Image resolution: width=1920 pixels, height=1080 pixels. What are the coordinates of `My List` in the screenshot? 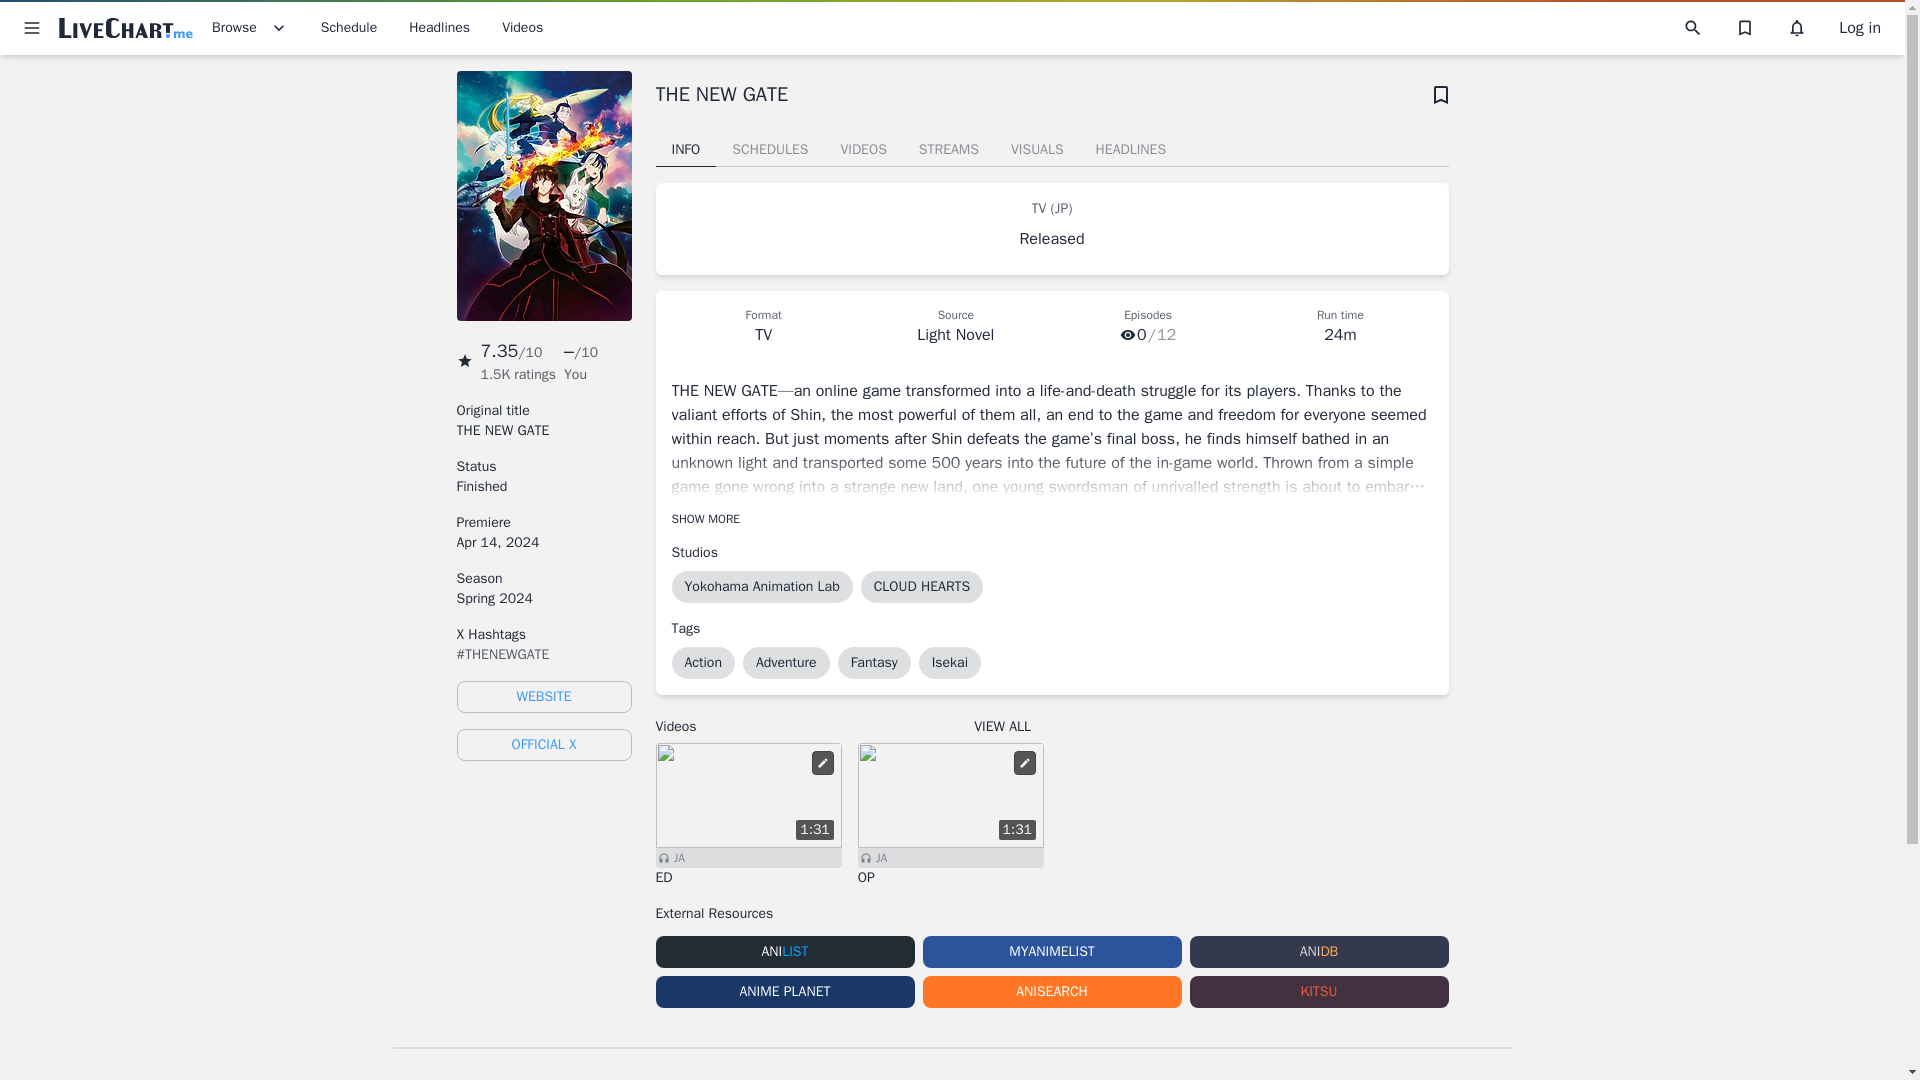 It's located at (1744, 28).